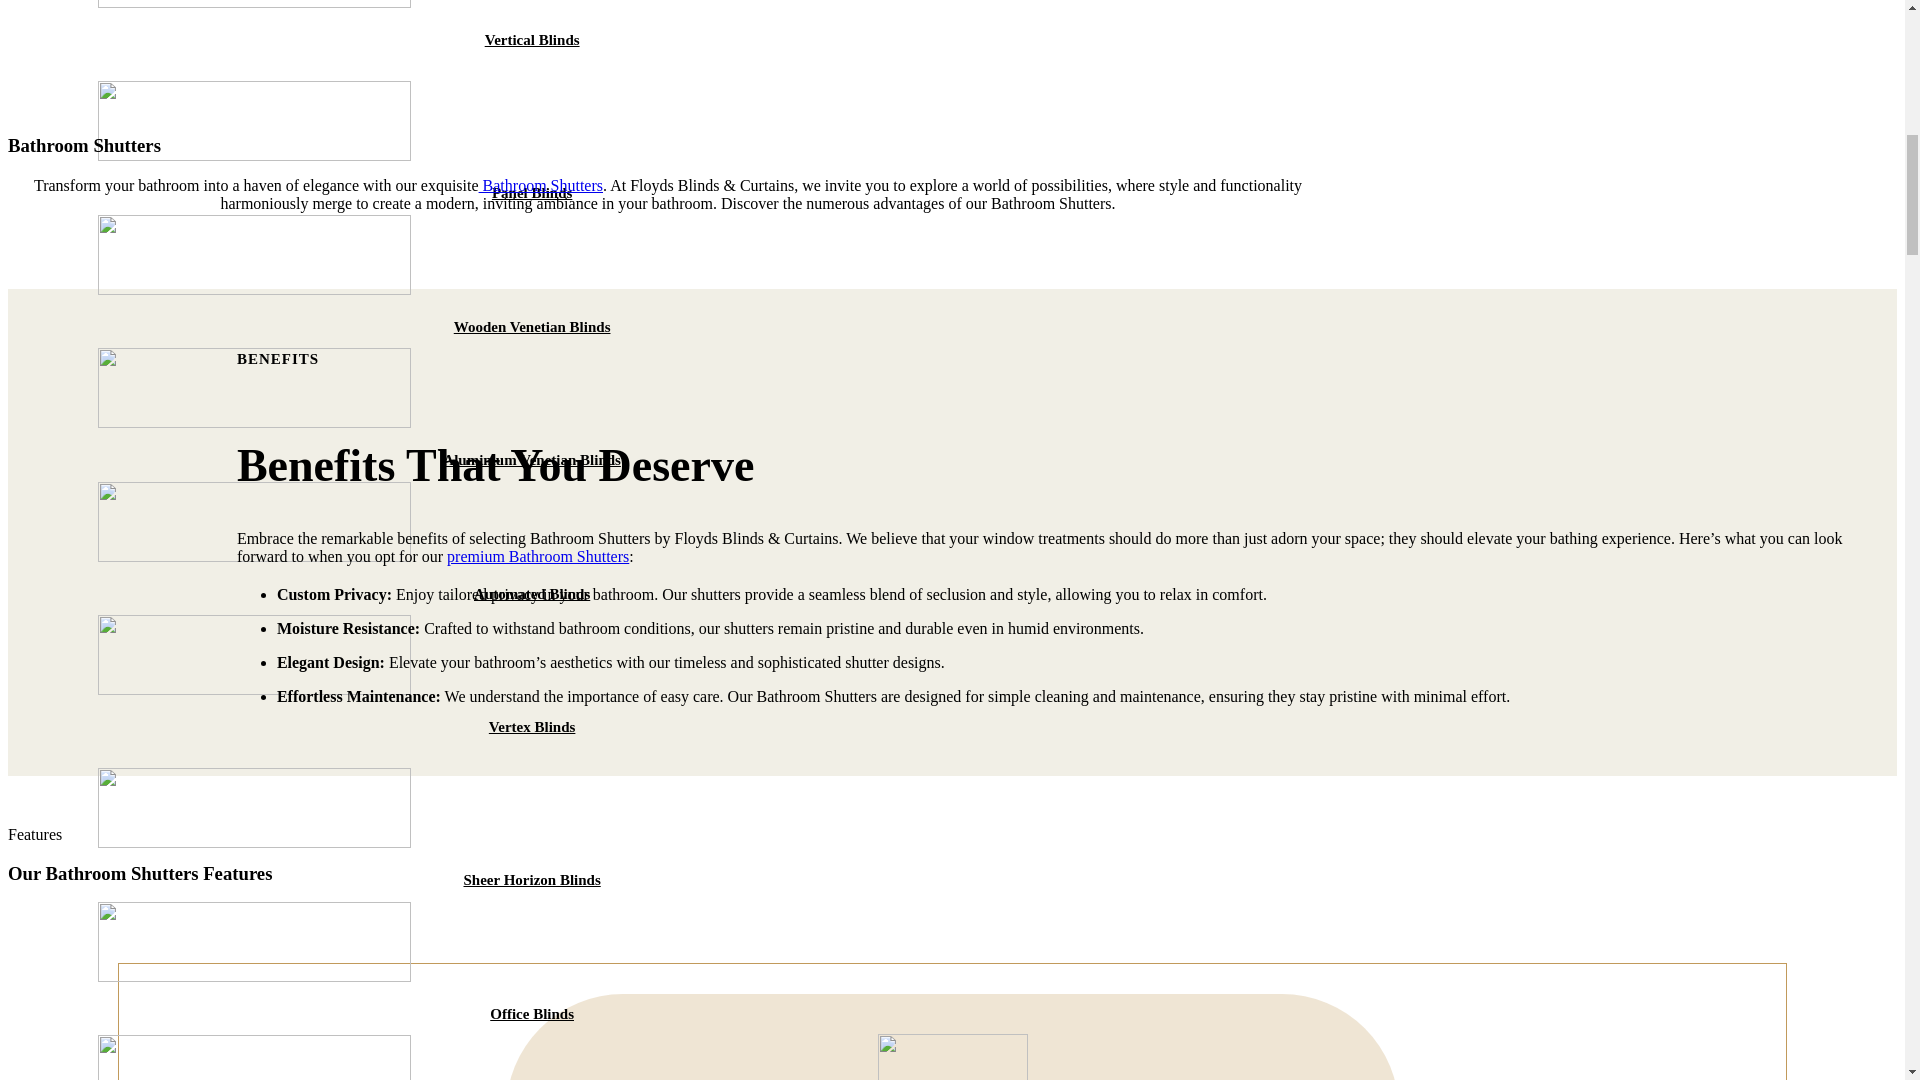 The image size is (1920, 1080). What do you see at coordinates (532, 192) in the screenshot?
I see `Panel Blinds` at bounding box center [532, 192].